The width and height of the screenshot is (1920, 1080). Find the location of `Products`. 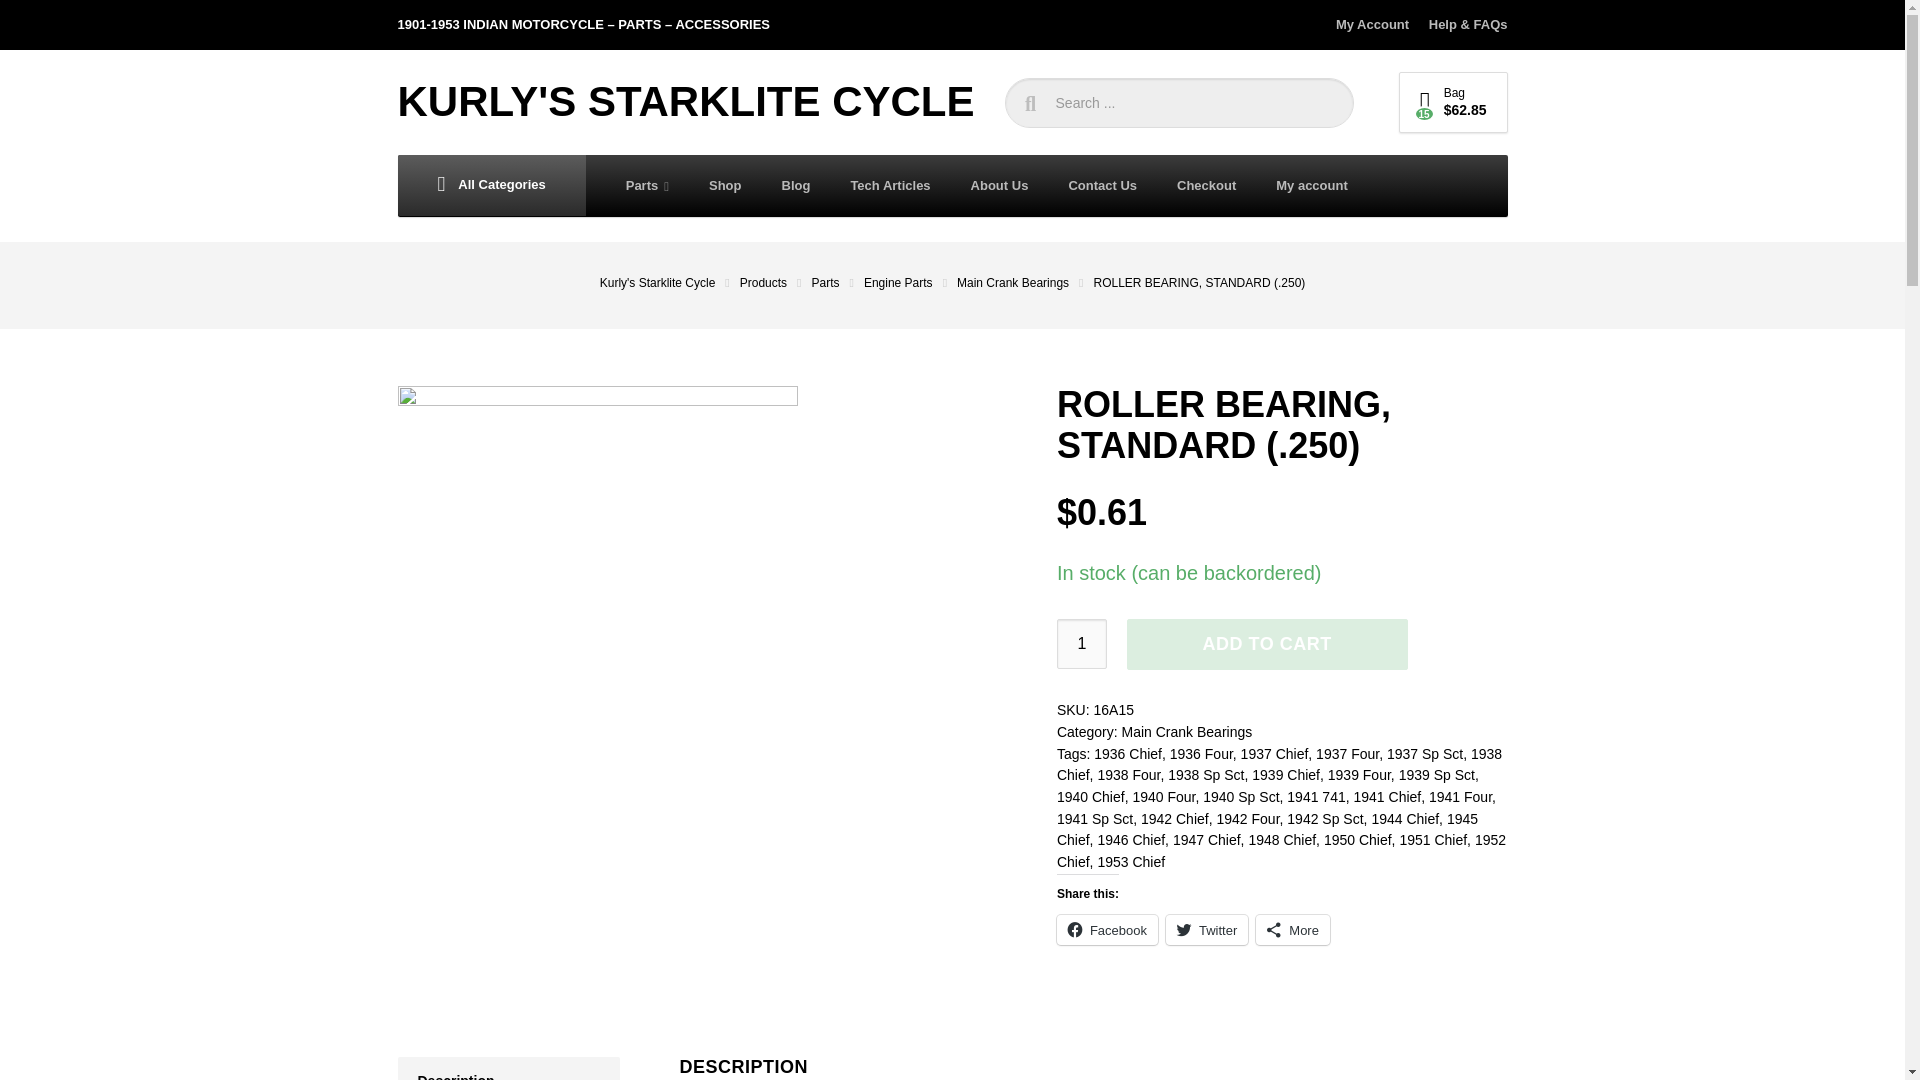

Products is located at coordinates (776, 283).